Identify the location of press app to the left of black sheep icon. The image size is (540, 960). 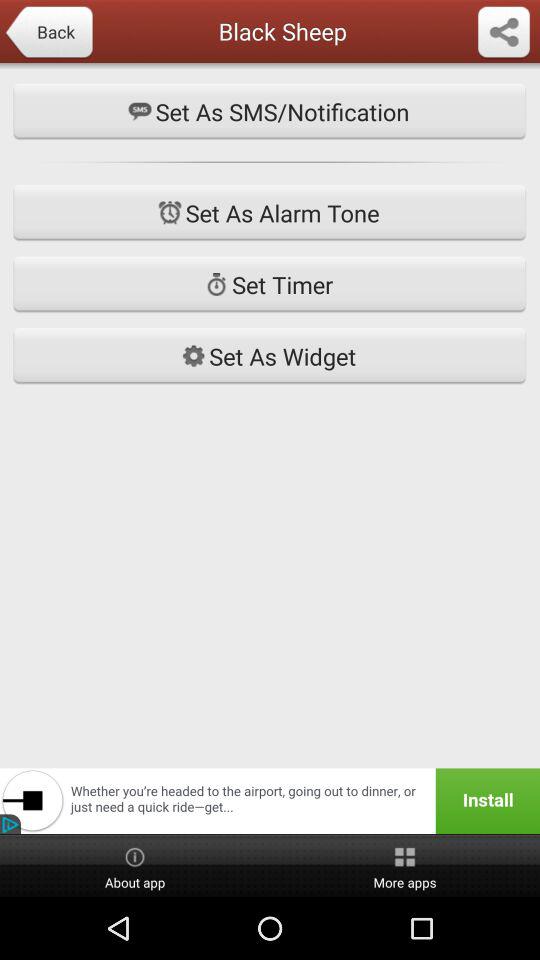
(48, 33).